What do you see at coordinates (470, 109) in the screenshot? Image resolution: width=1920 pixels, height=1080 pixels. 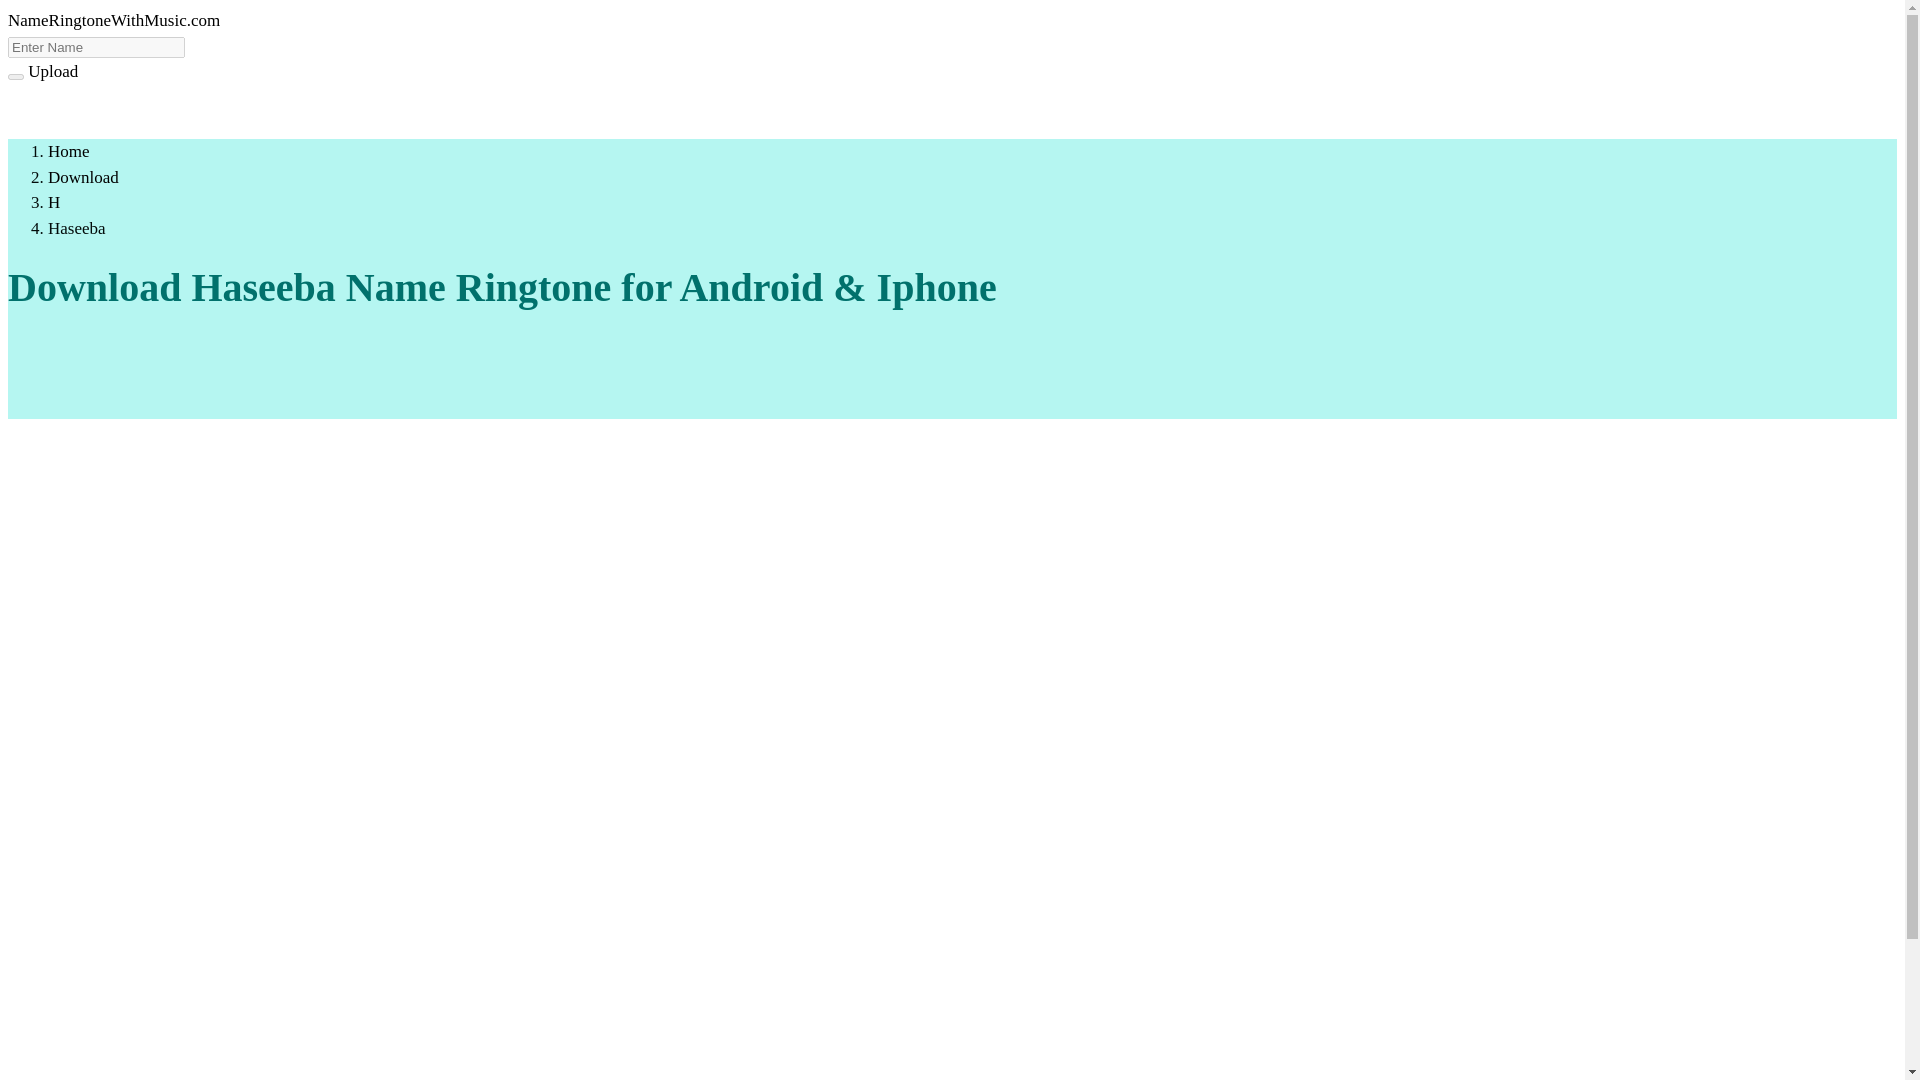 I see `Mummy Papa` at bounding box center [470, 109].